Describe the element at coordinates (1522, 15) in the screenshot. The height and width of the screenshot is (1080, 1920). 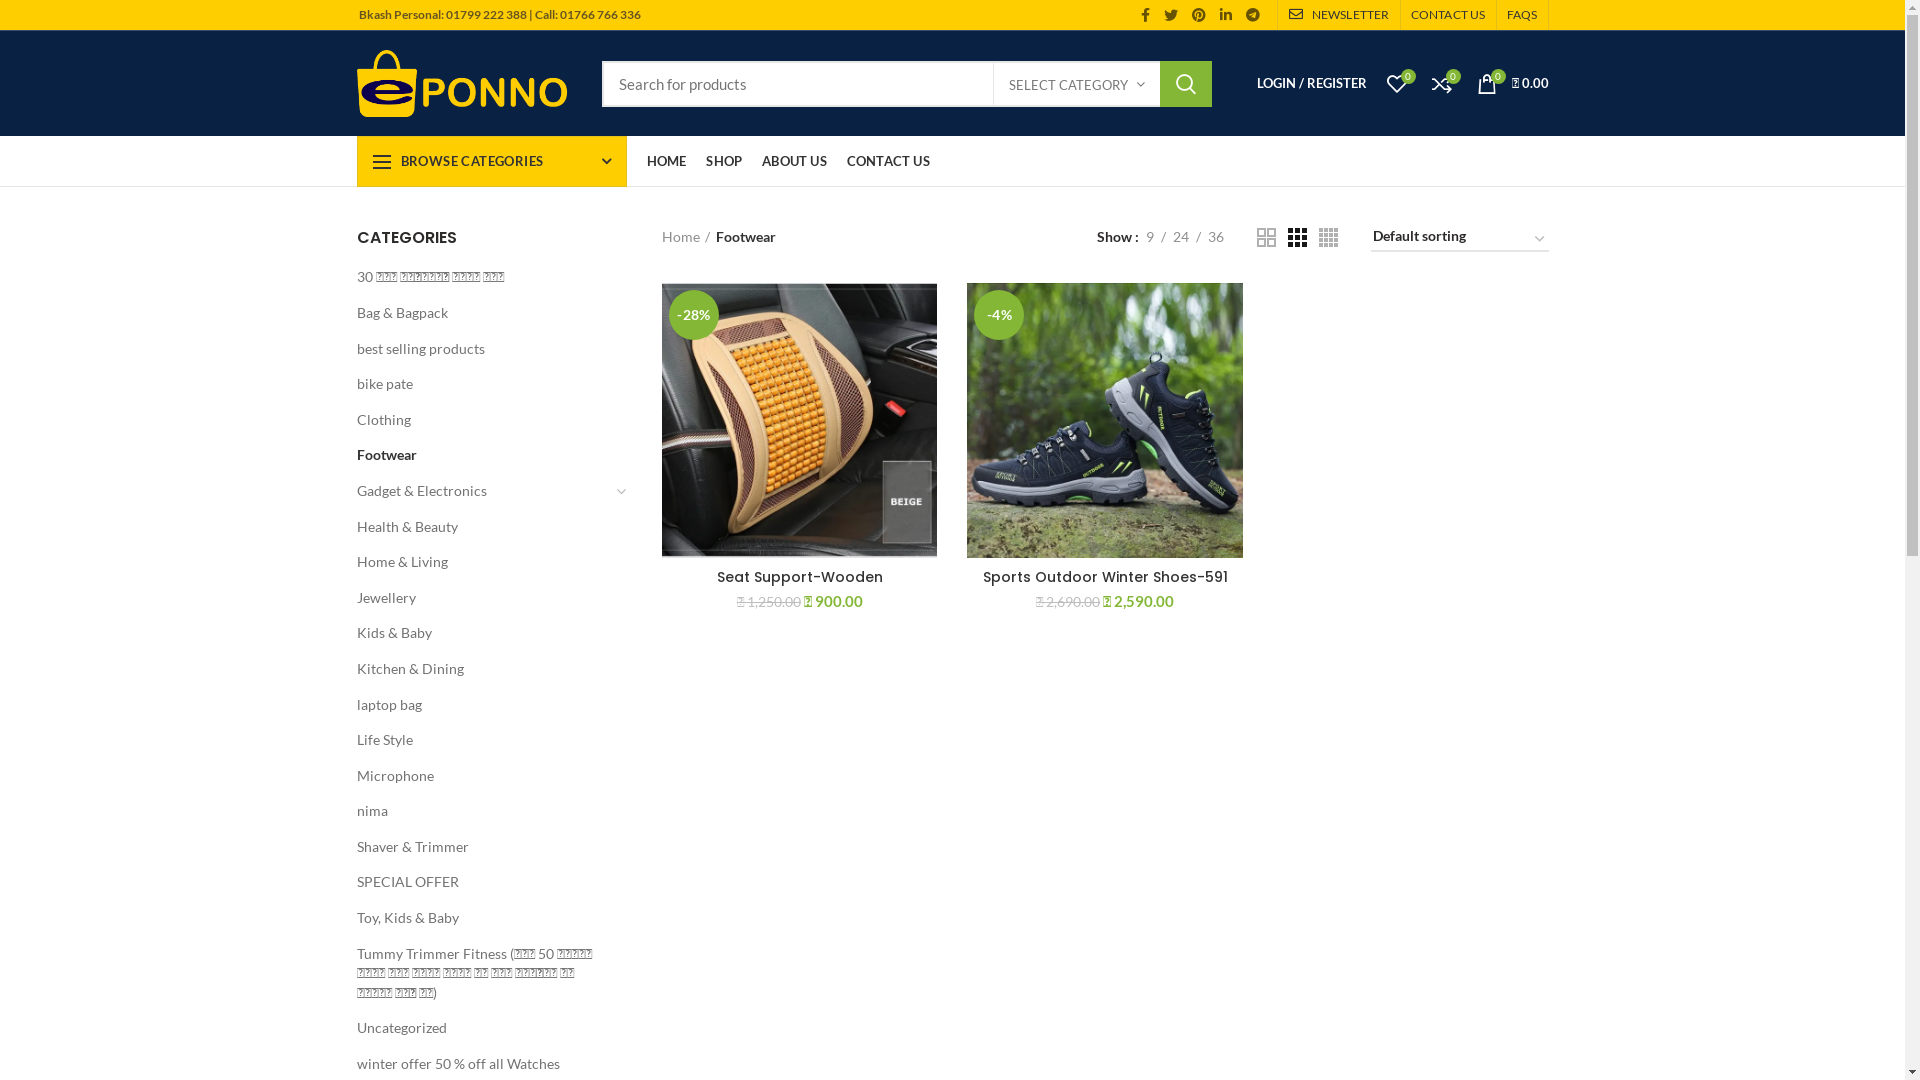
I see `FAQS` at that location.